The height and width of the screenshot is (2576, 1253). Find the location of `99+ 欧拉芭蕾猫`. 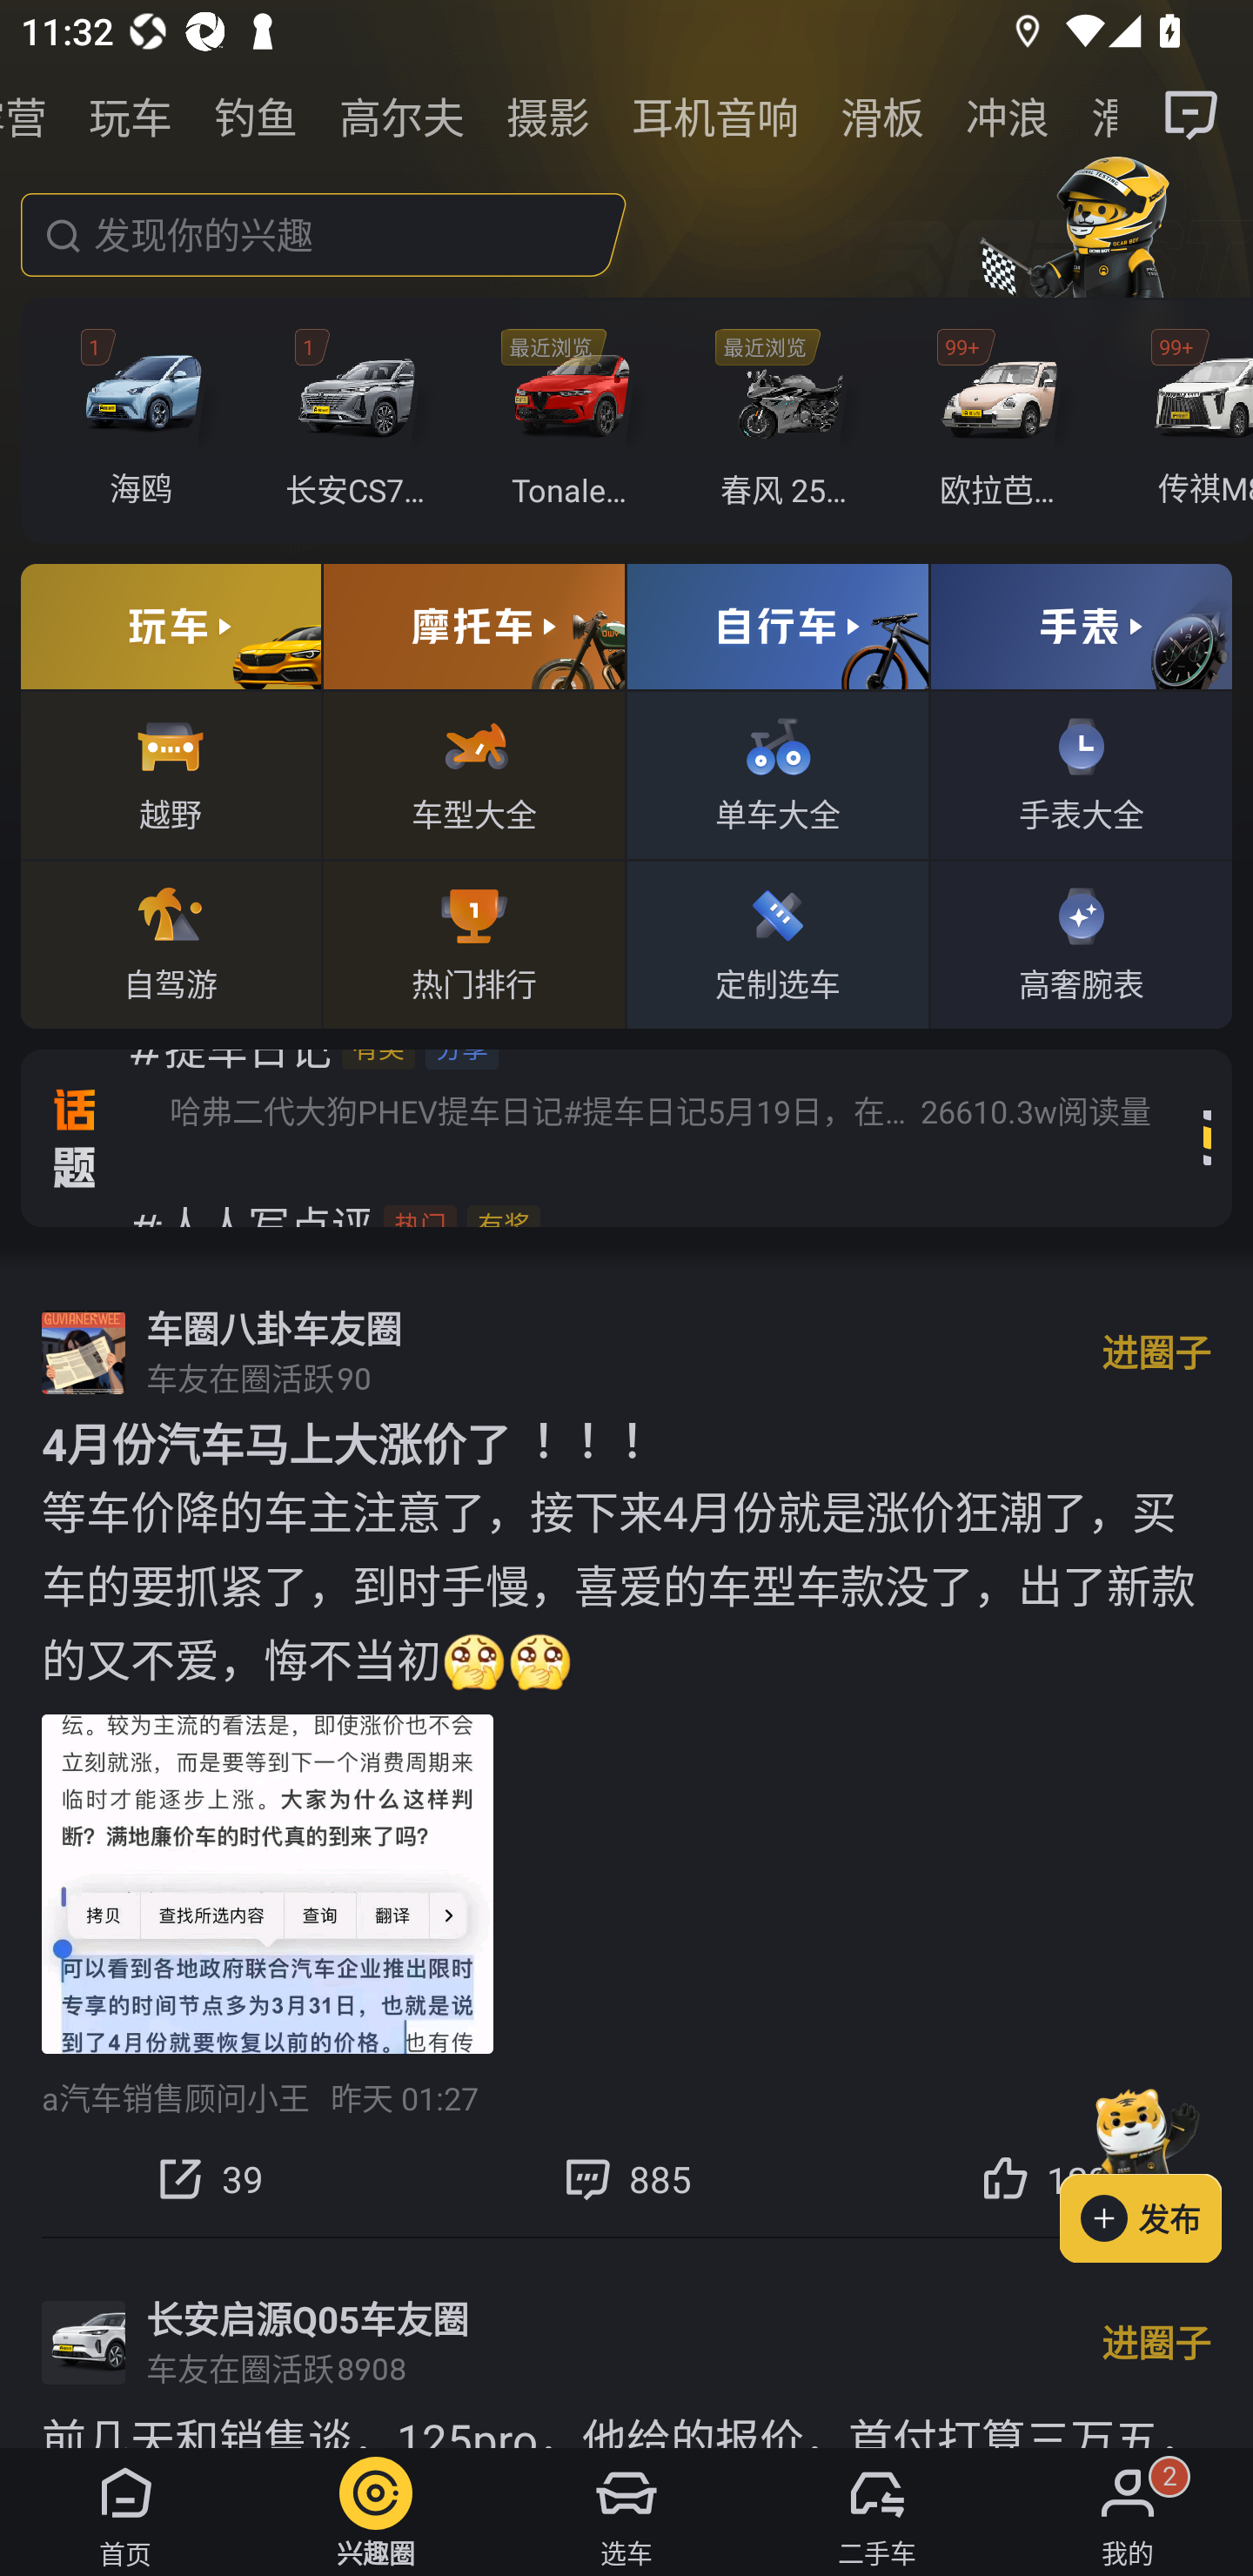

99+ 欧拉芭蕾猫 is located at coordinates (1004, 421).